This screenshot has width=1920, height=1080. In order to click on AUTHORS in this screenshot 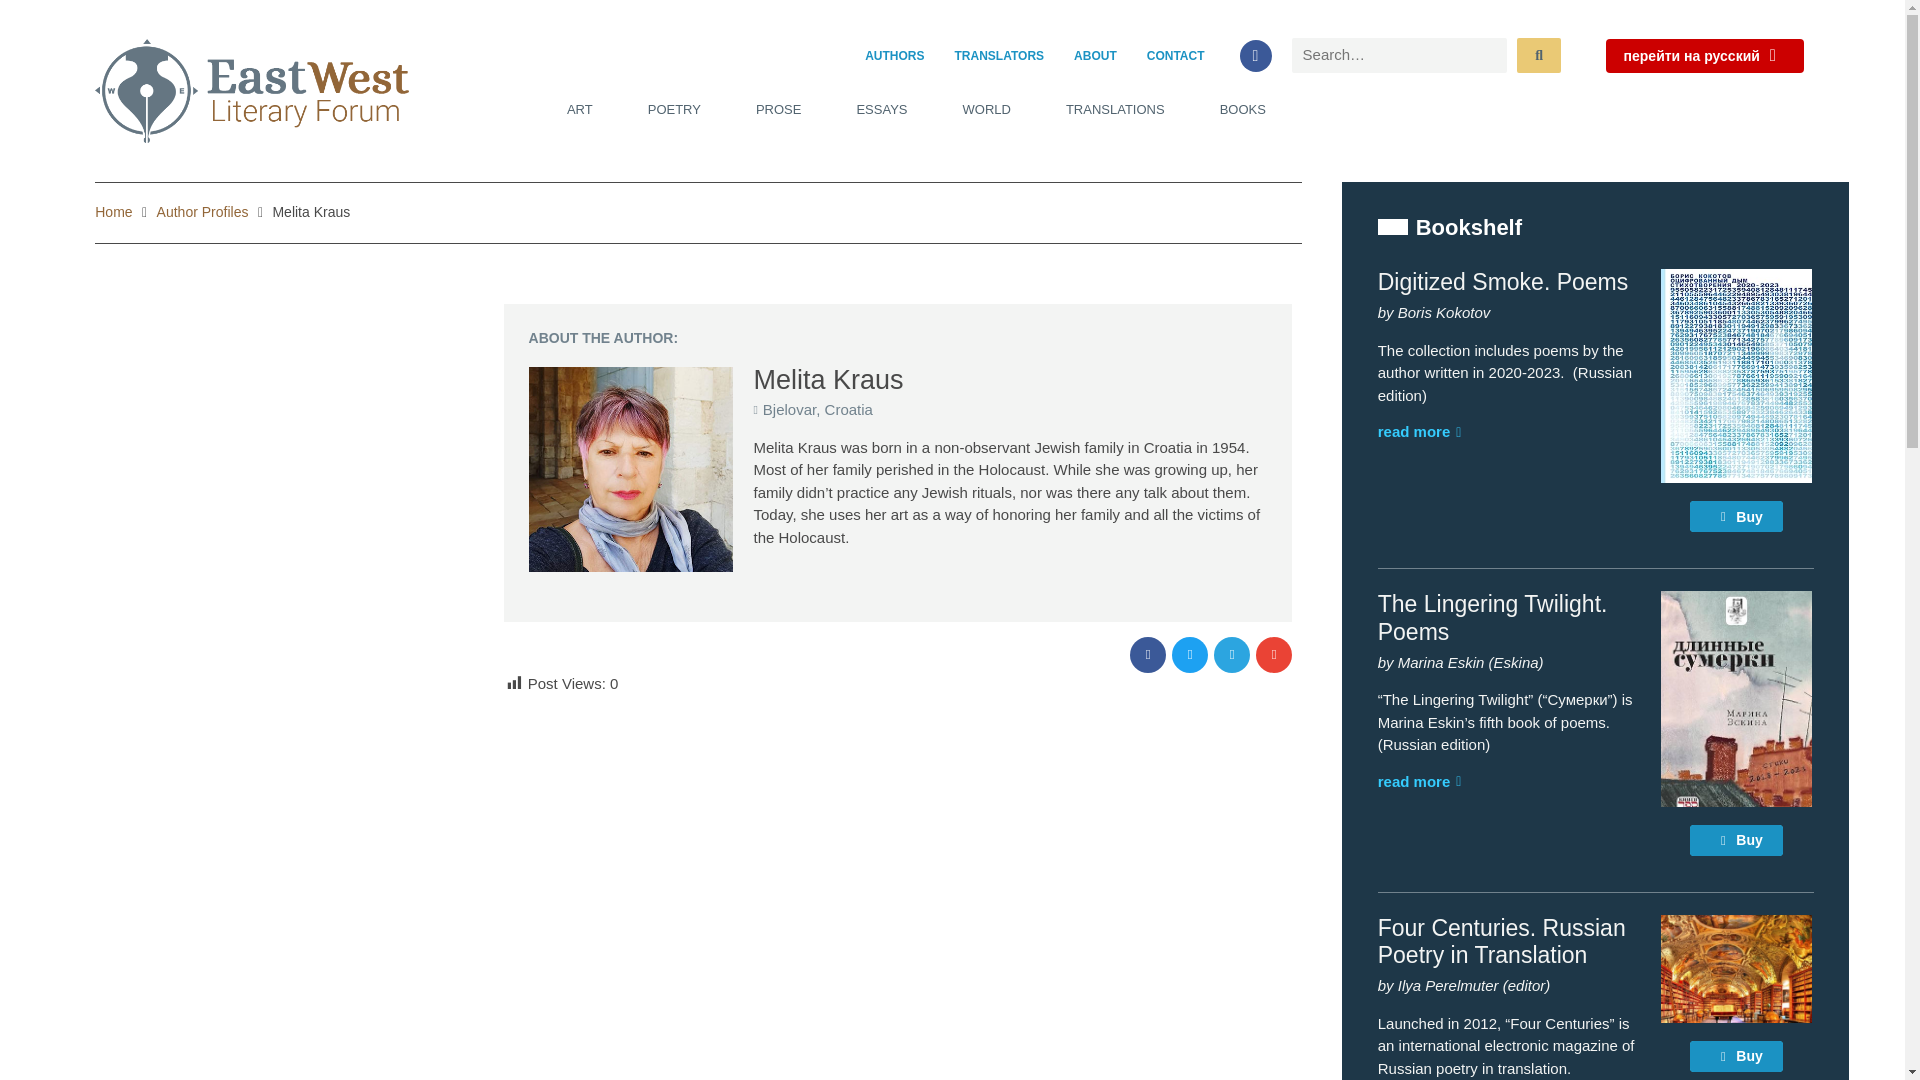, I will do `click(894, 56)`.